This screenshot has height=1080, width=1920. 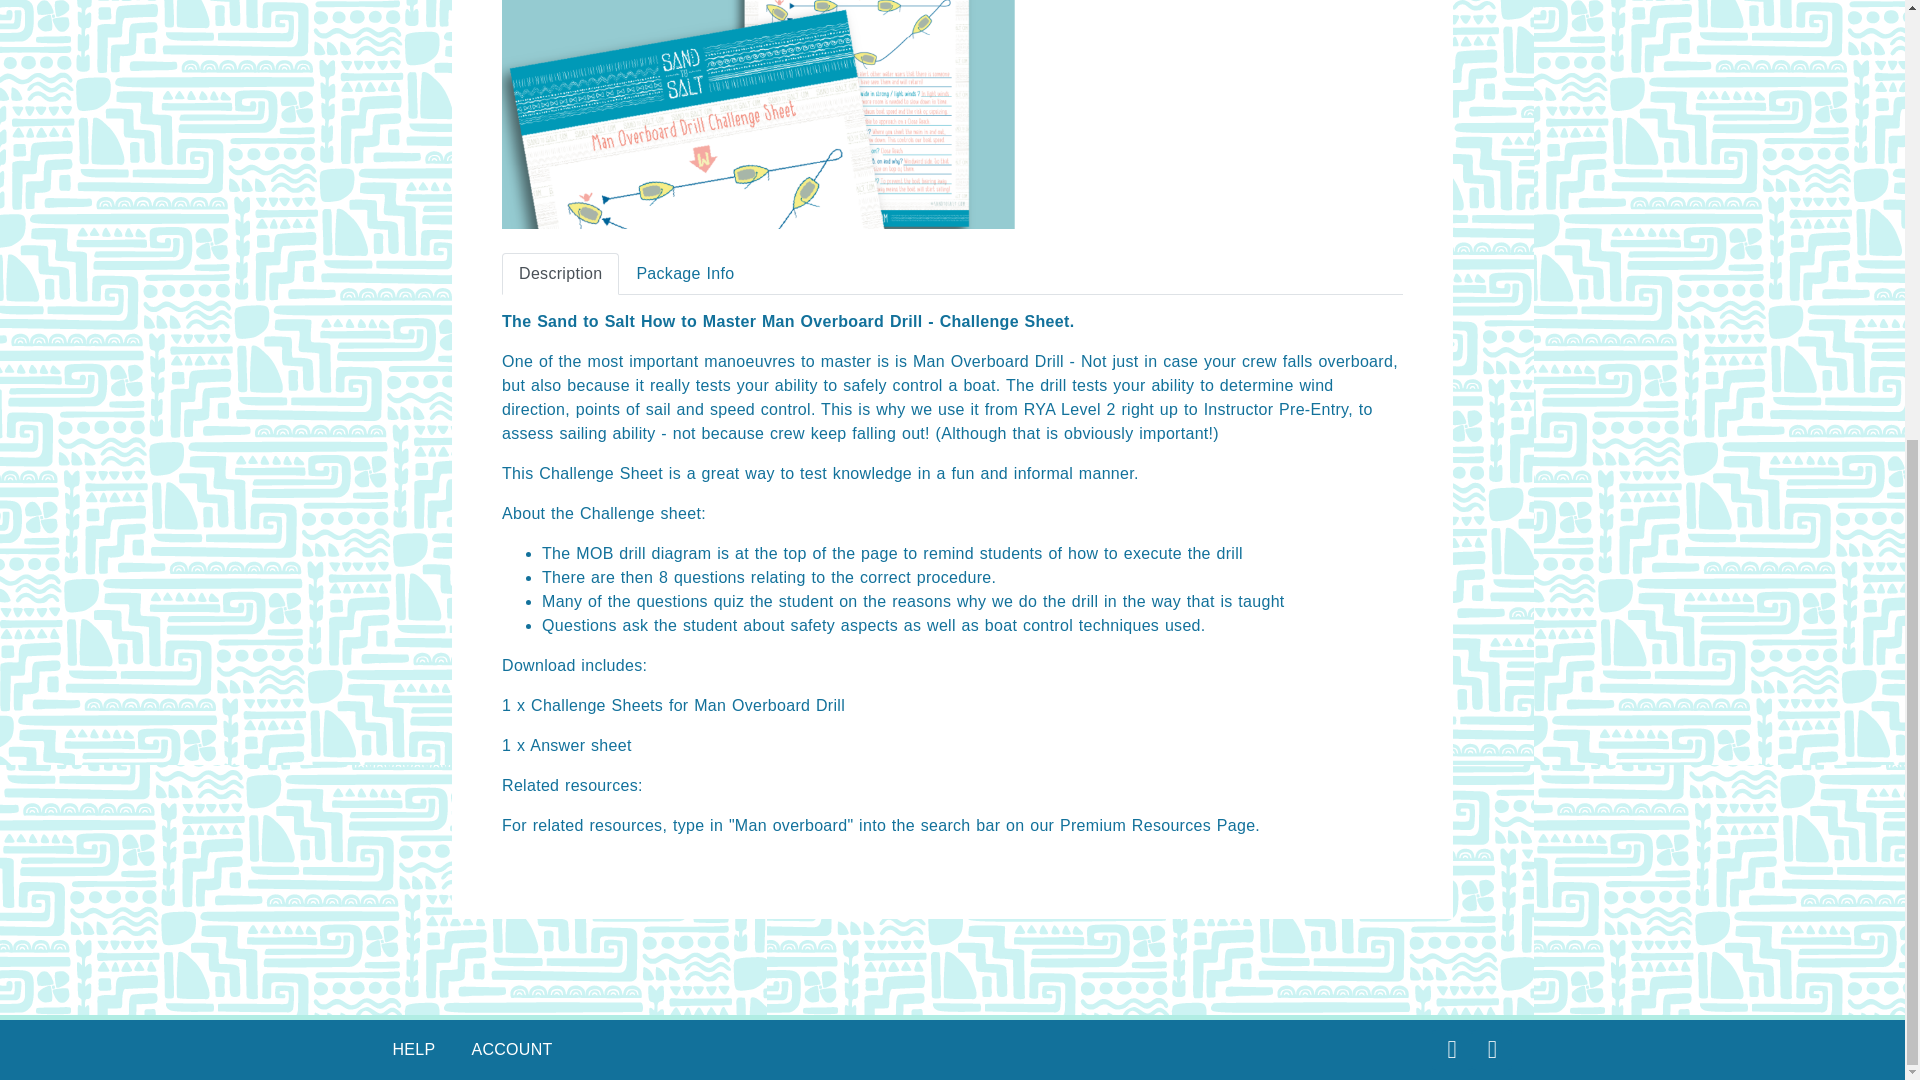 What do you see at coordinates (684, 273) in the screenshot?
I see `Package Info` at bounding box center [684, 273].